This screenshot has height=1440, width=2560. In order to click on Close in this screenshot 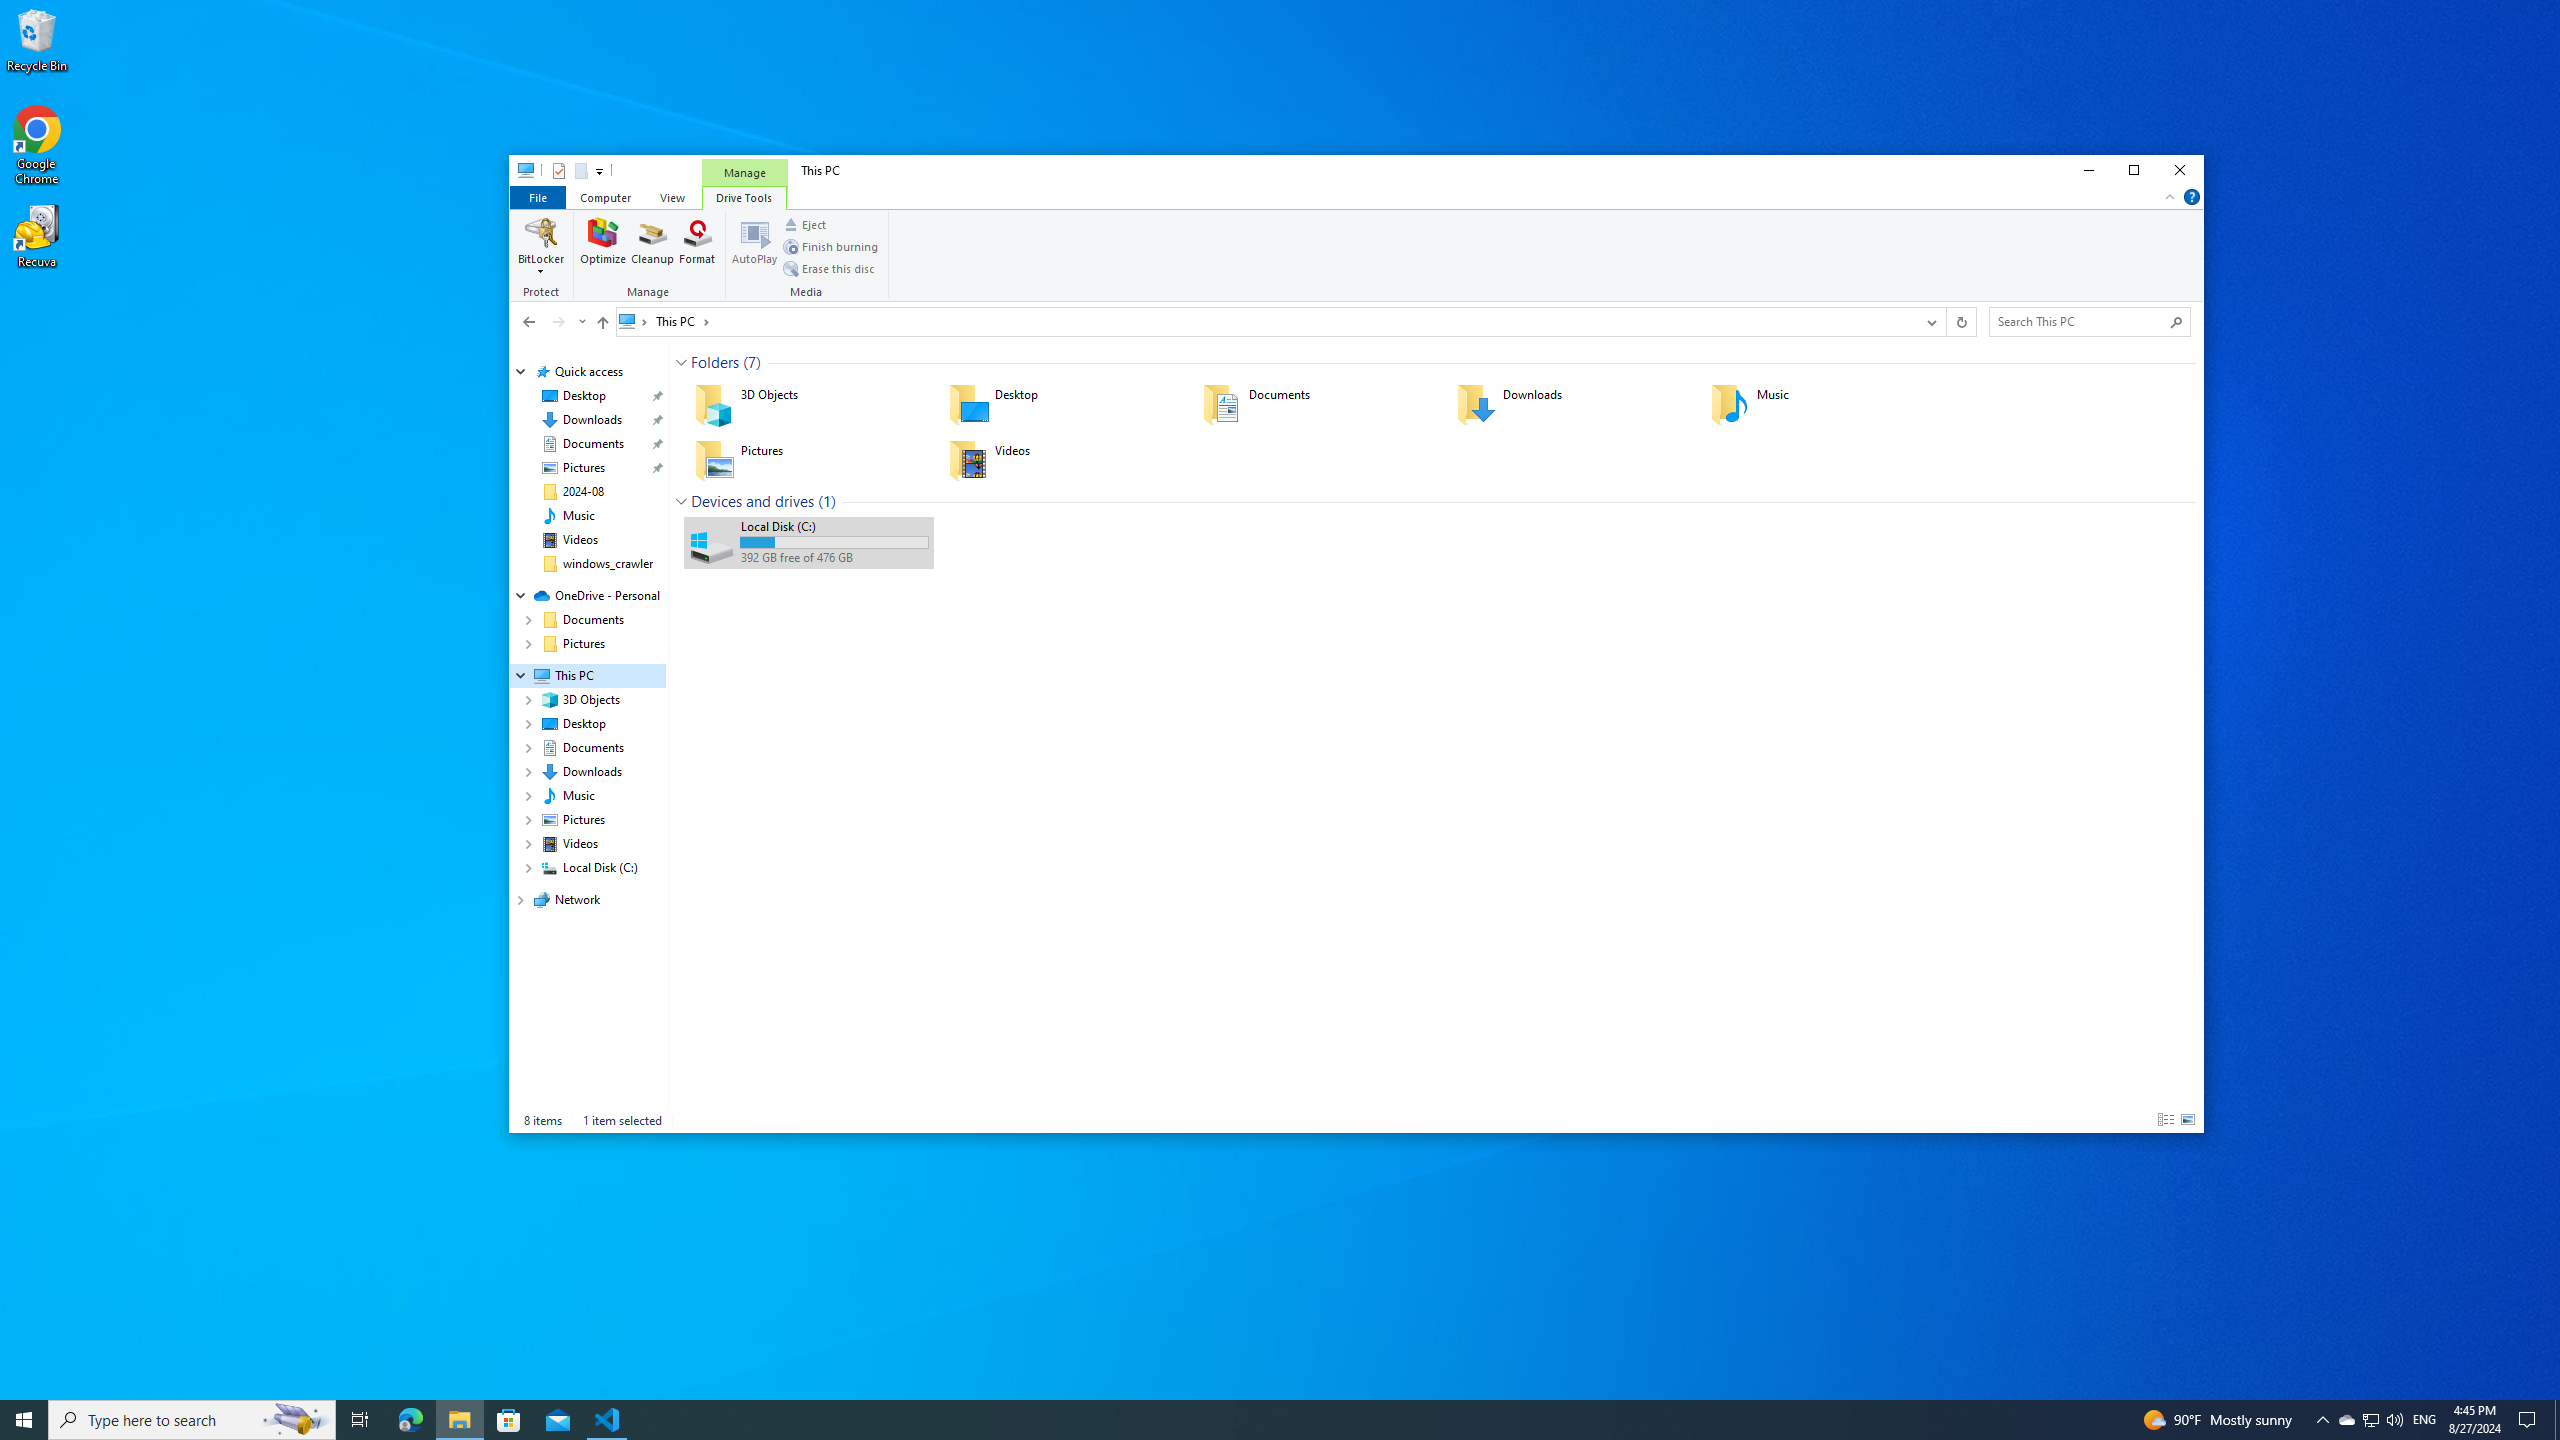, I will do `click(2181, 170)`.